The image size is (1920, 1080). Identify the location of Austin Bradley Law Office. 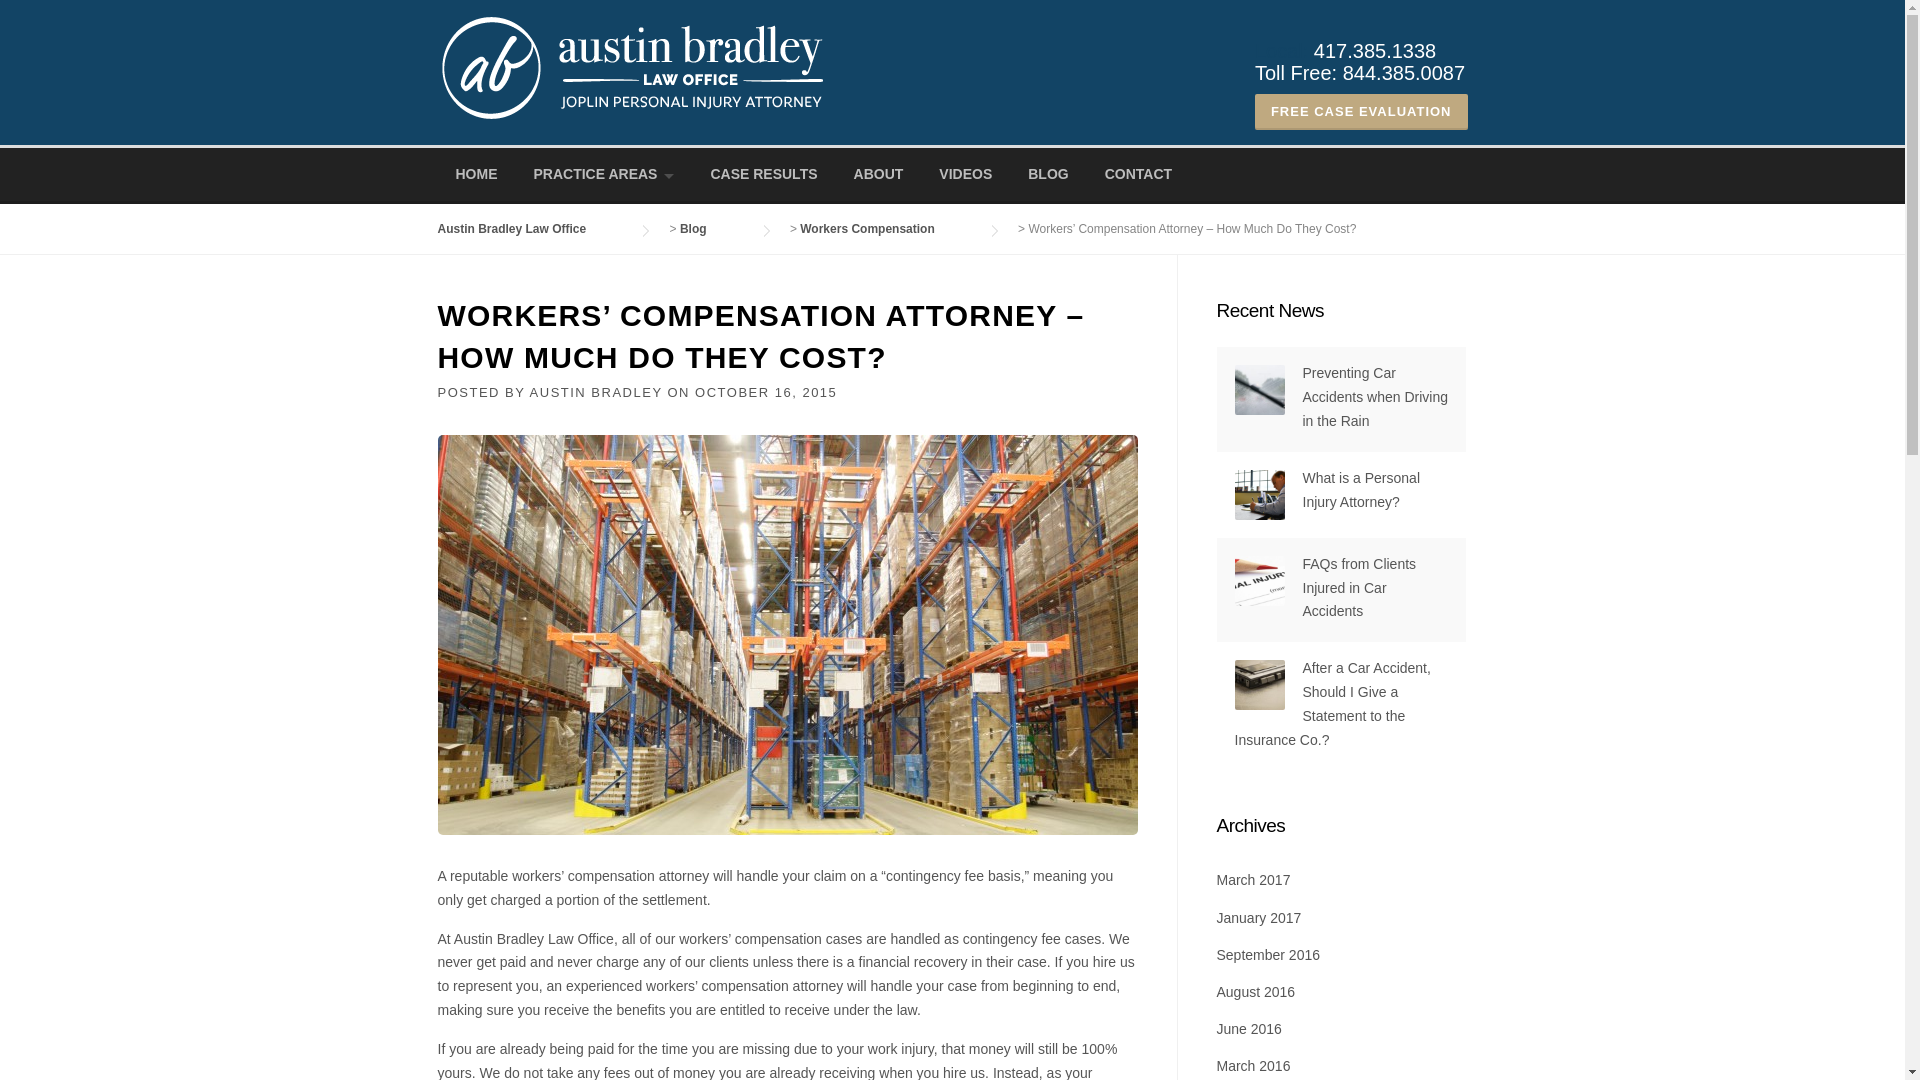
(532, 229).